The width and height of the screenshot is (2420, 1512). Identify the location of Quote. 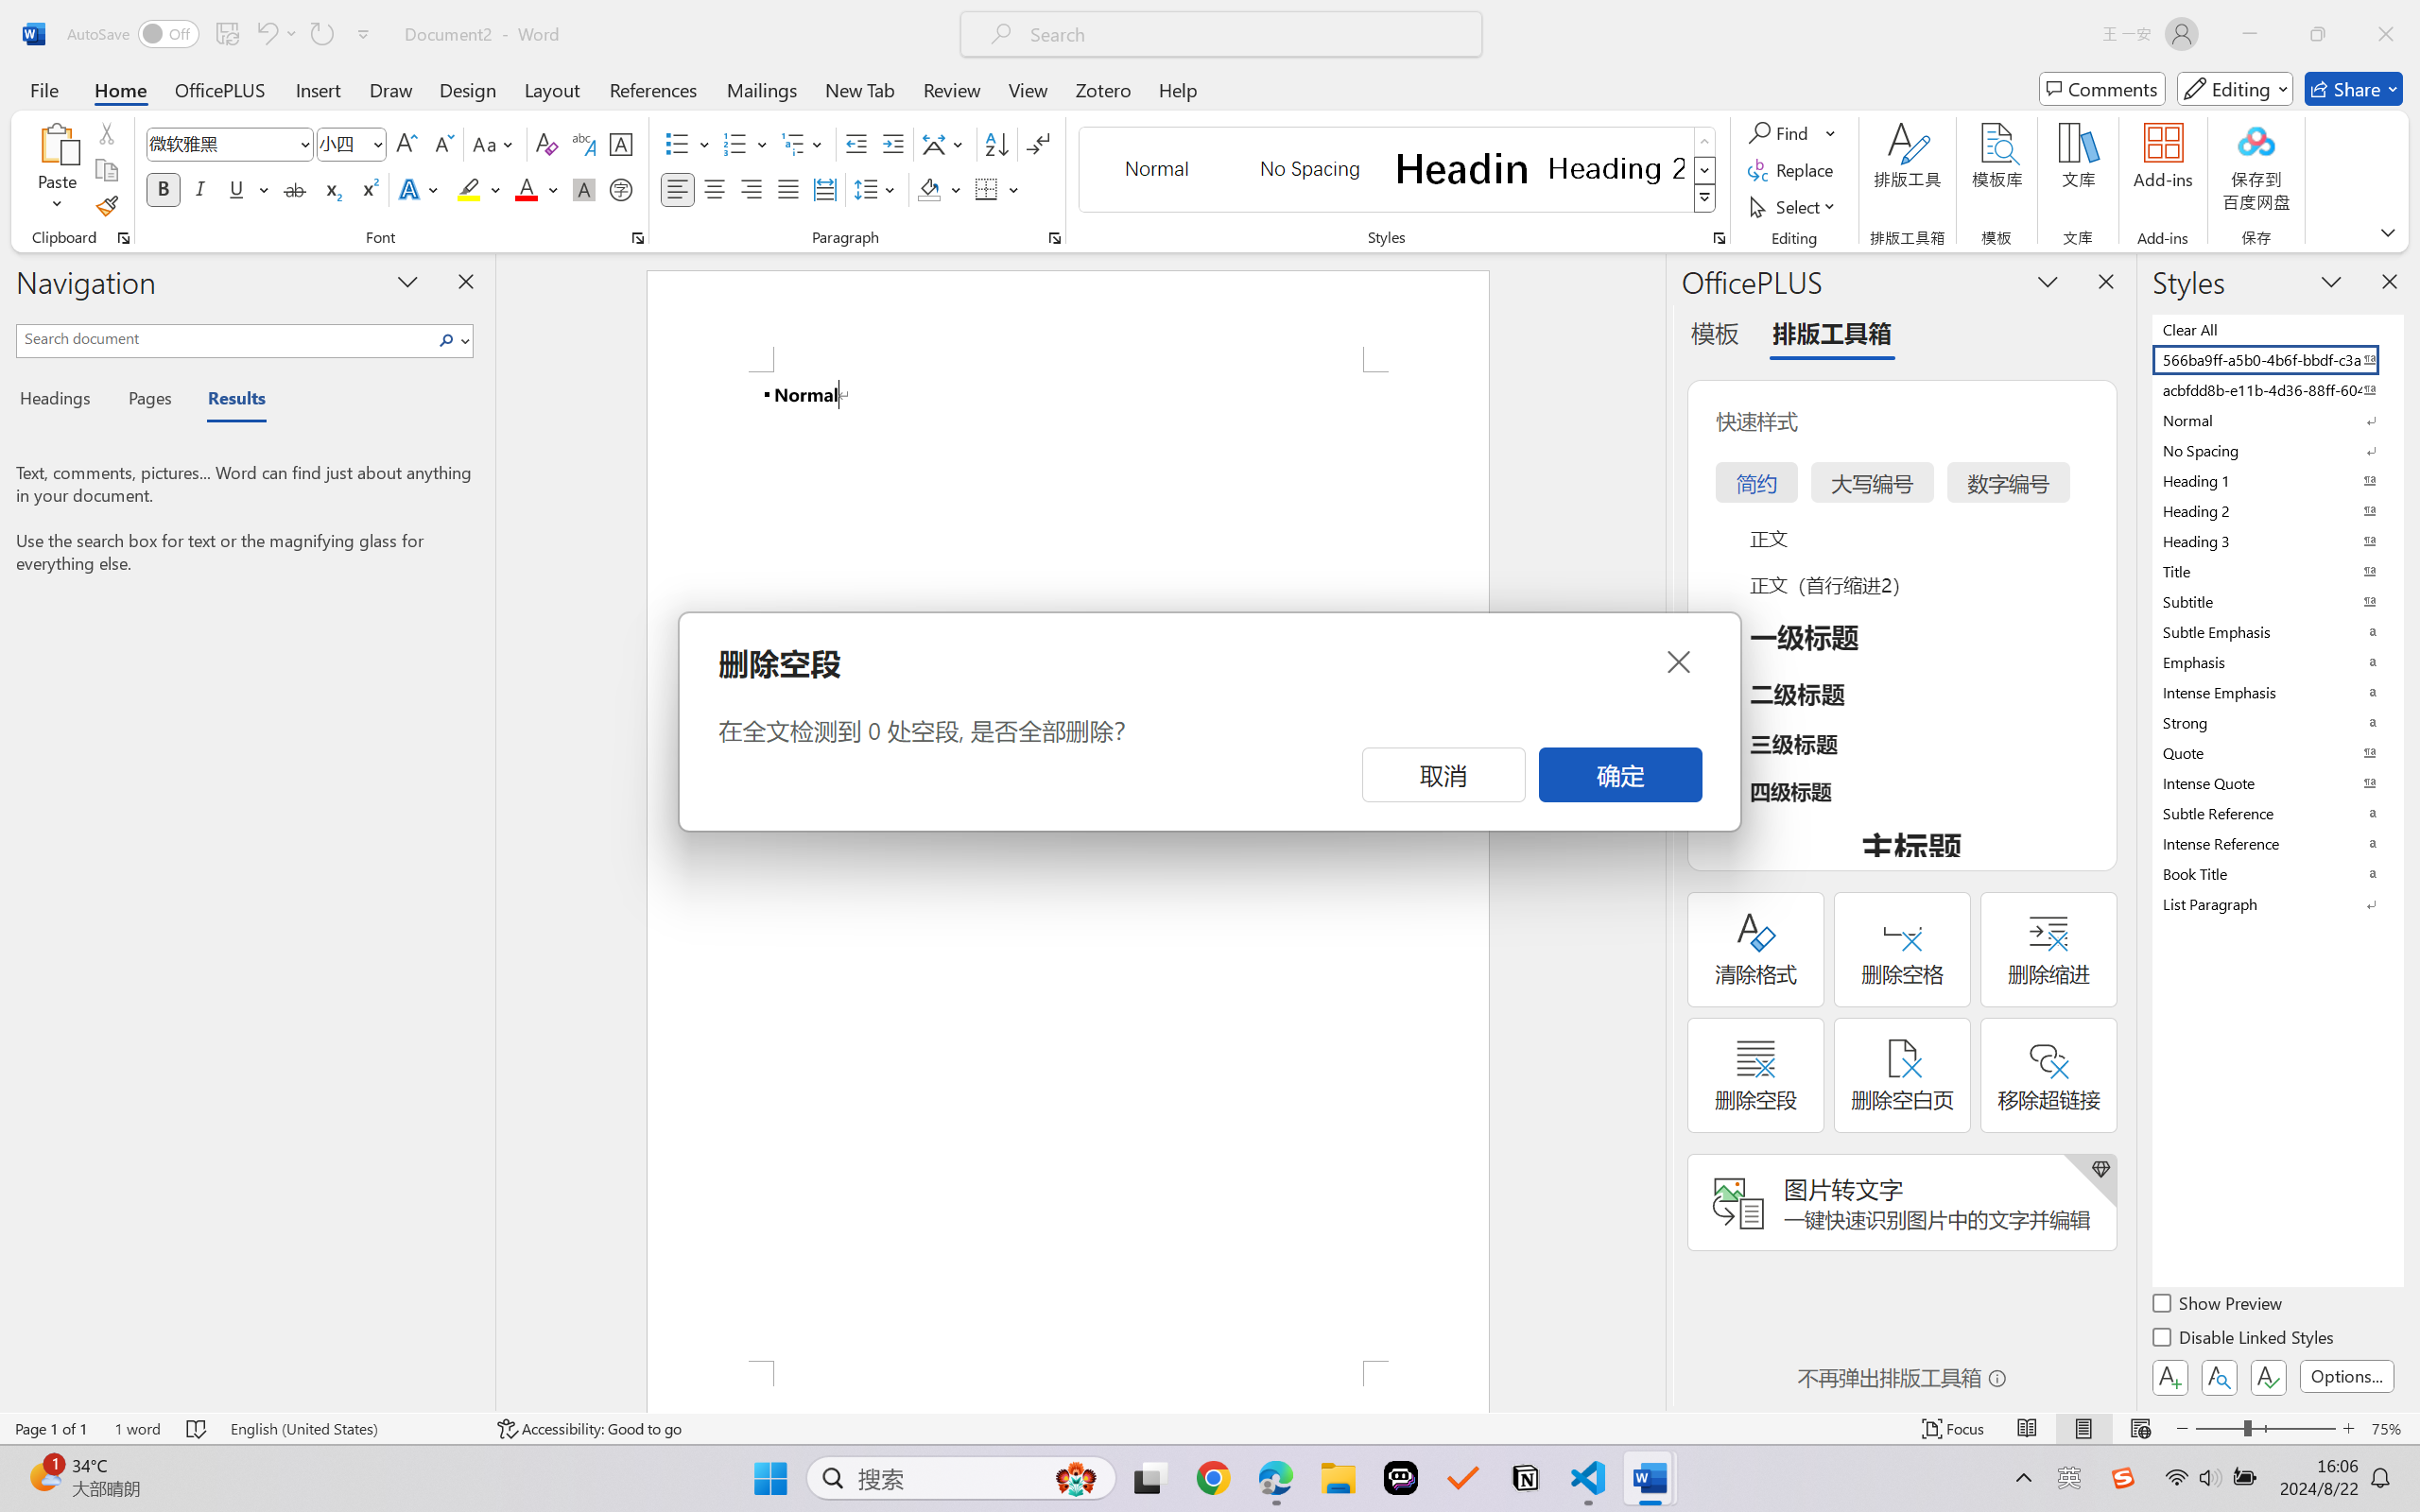
(2276, 752).